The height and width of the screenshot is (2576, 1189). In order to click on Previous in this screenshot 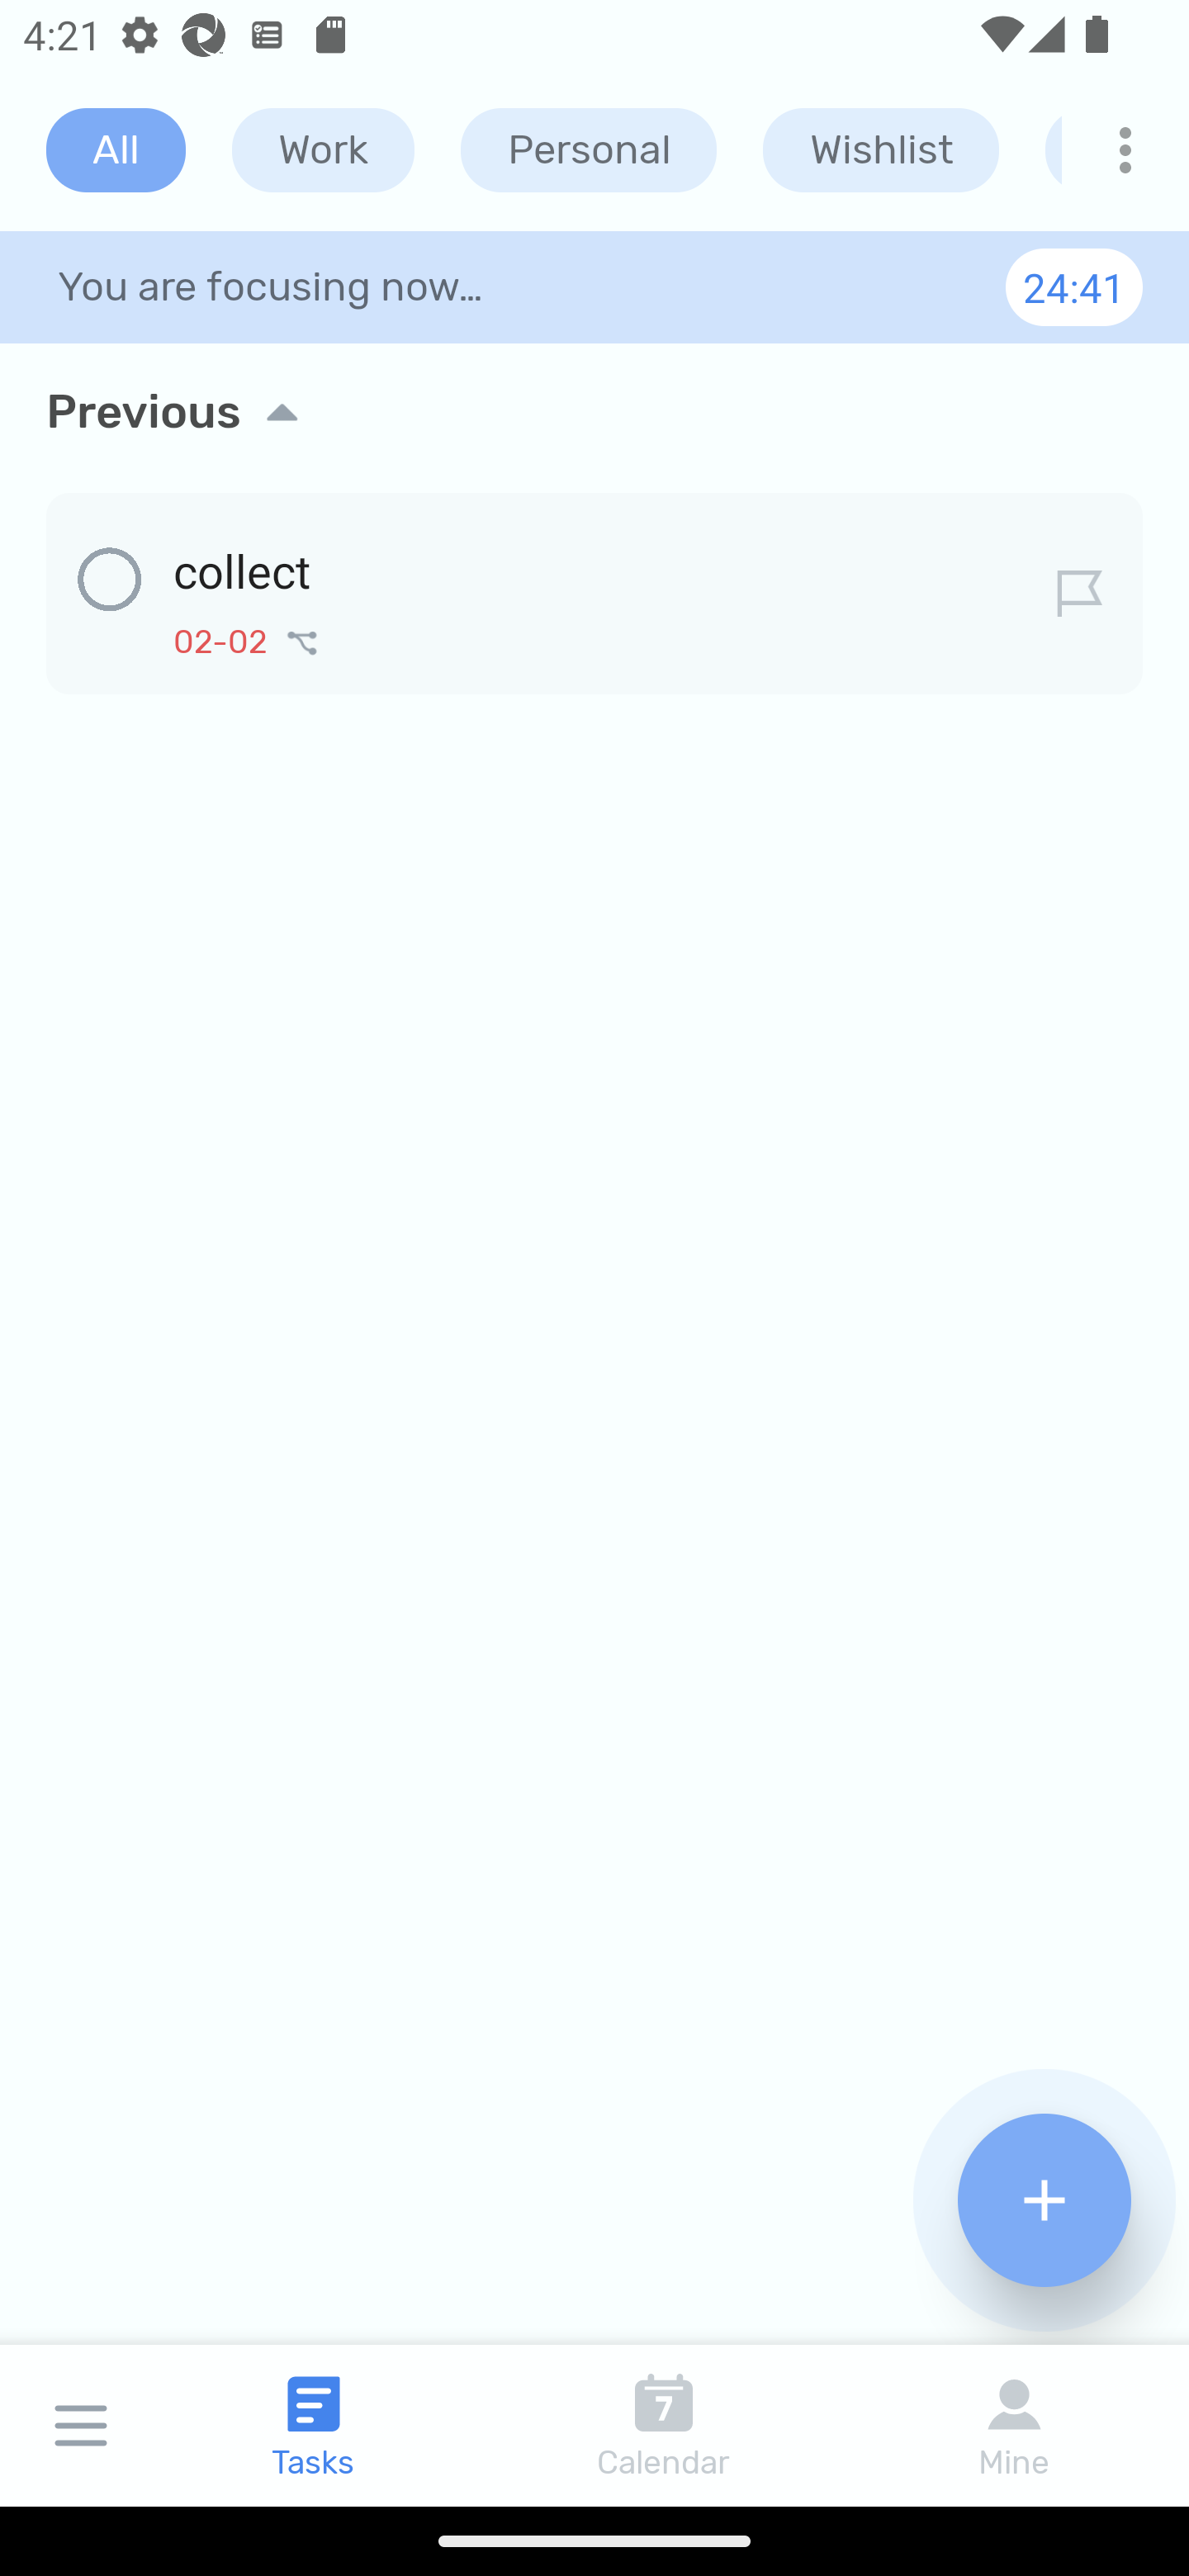, I will do `click(594, 411)`.